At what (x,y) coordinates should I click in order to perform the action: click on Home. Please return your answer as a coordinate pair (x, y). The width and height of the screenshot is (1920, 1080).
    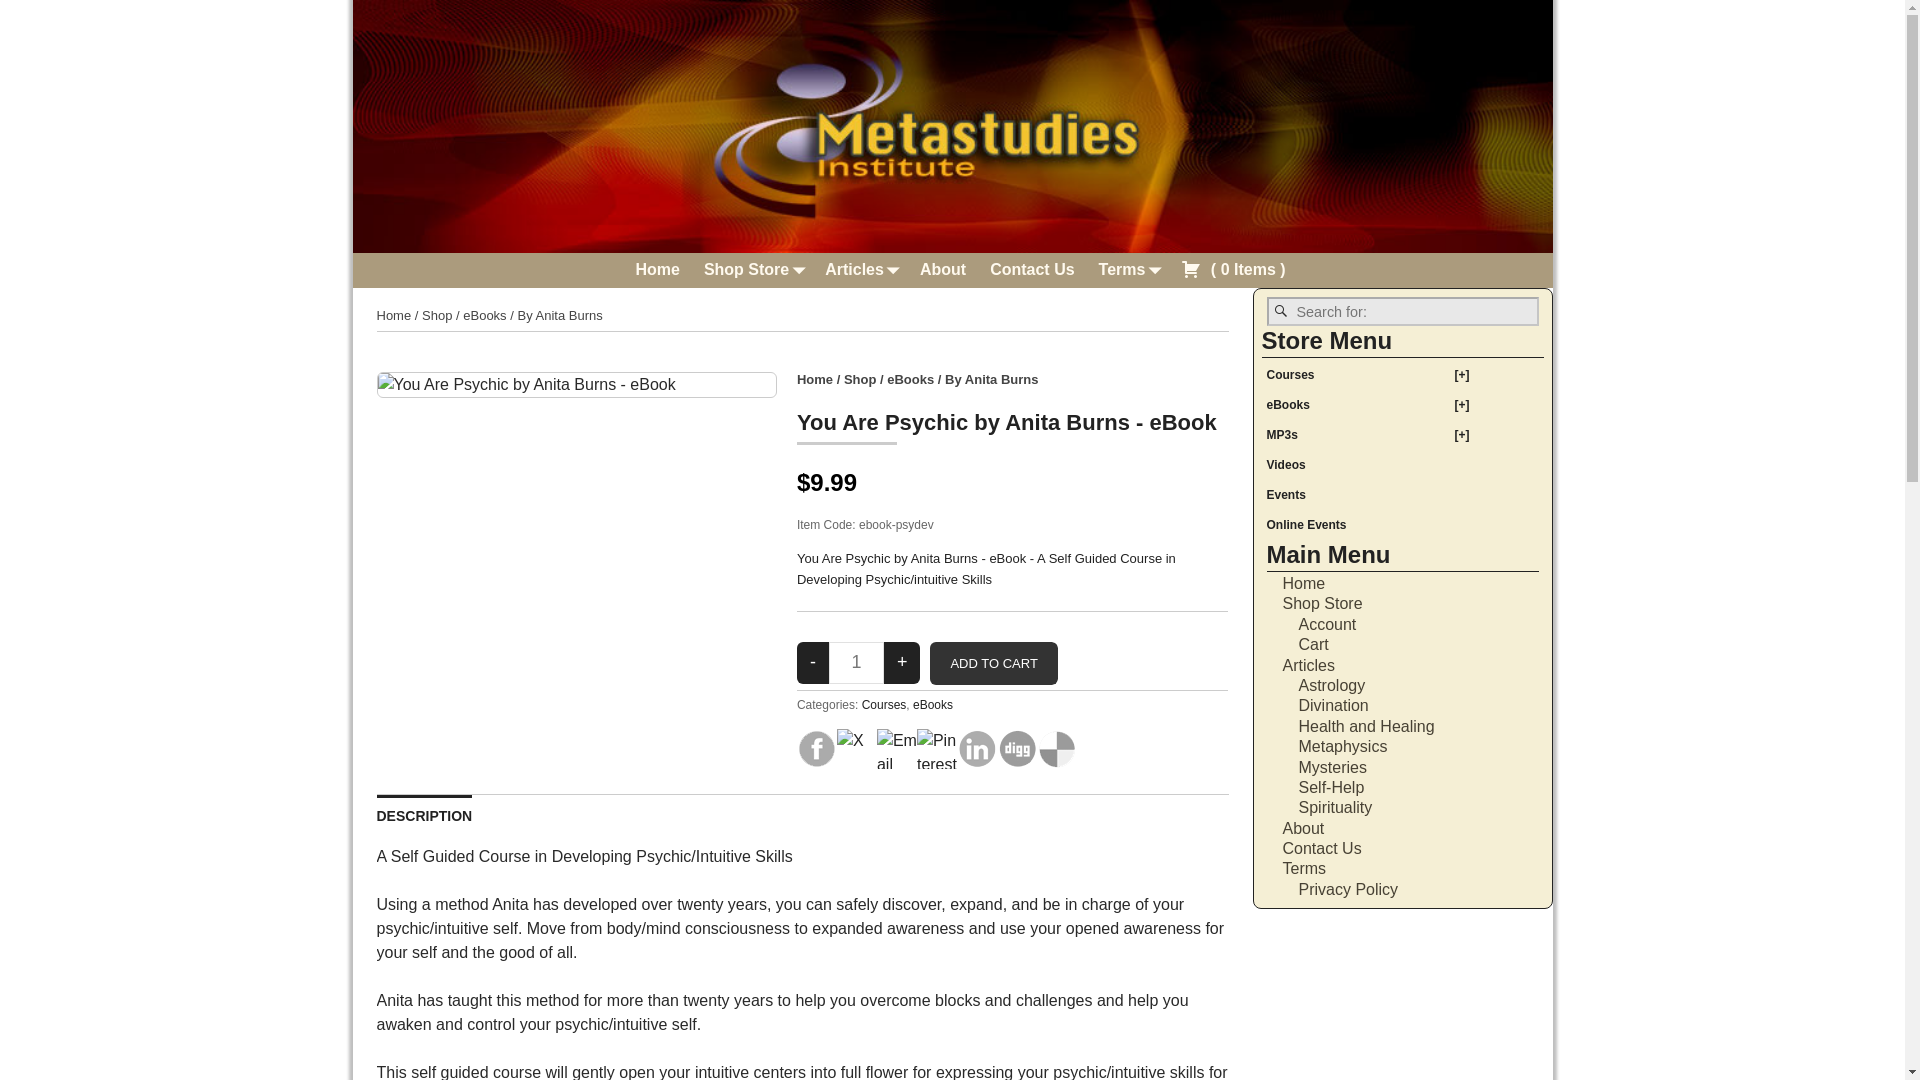
    Looking at the image, I should click on (393, 314).